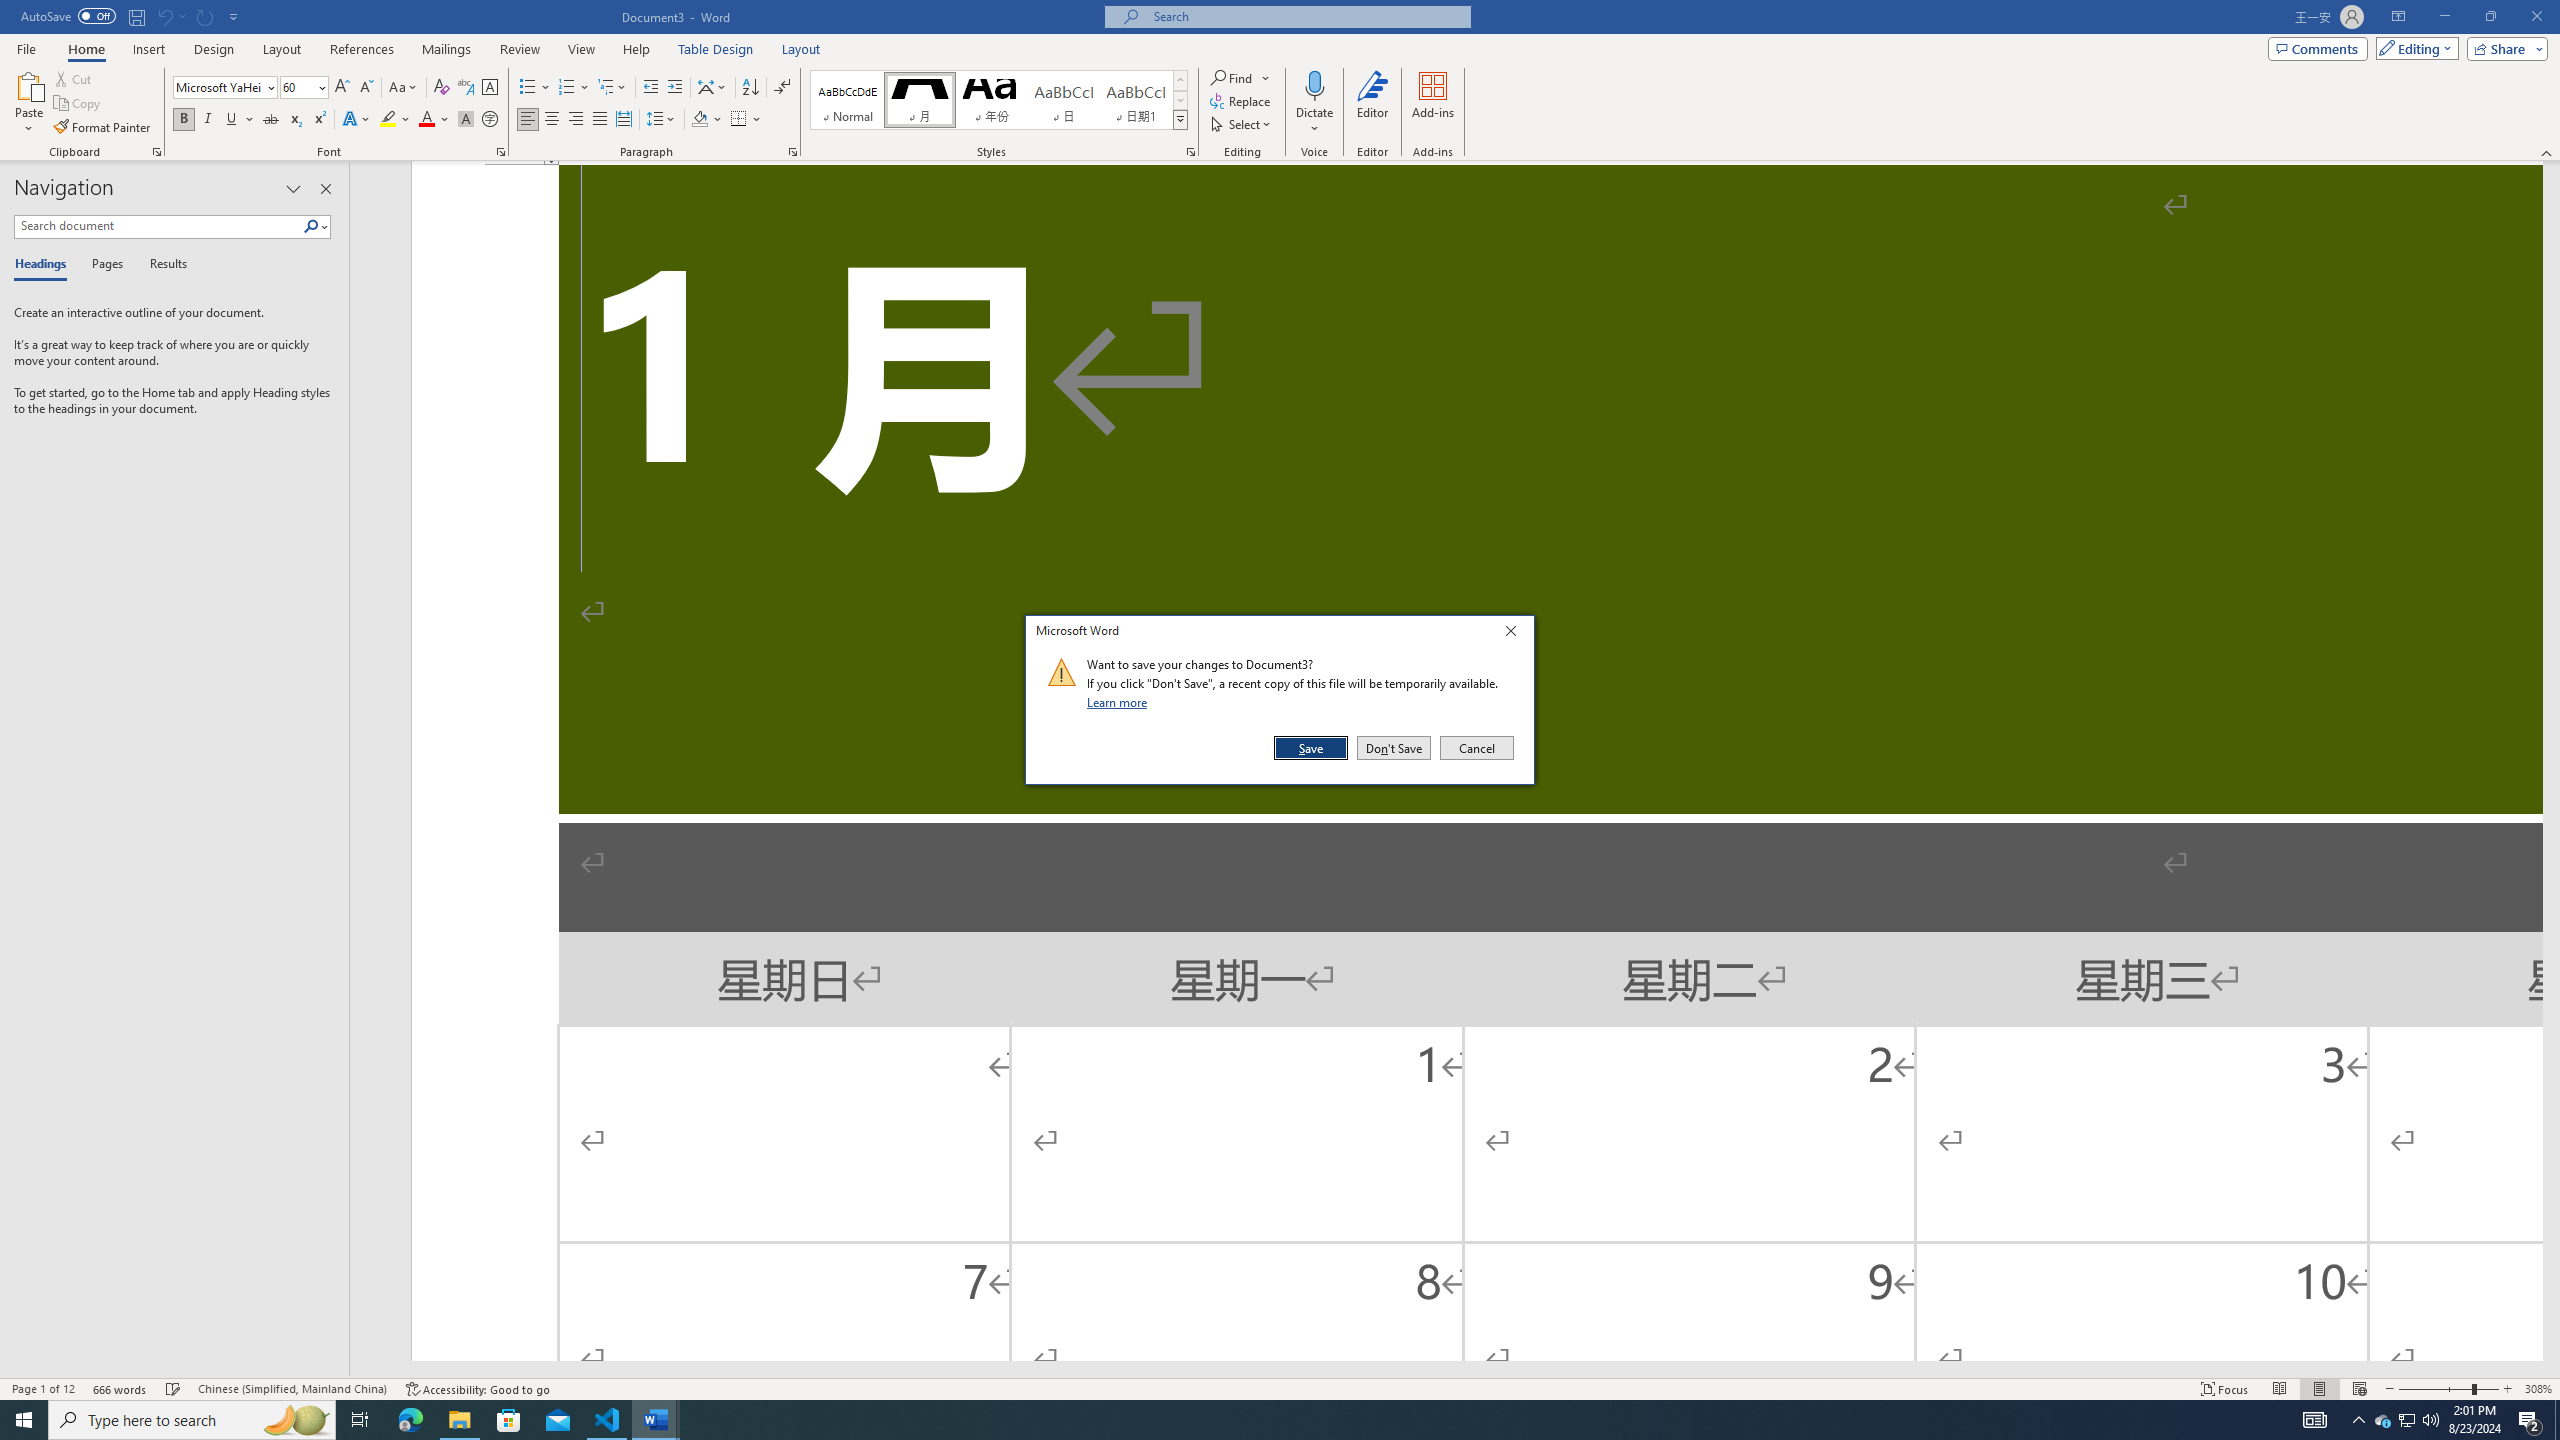  Describe the element at coordinates (2383, 1420) in the screenshot. I see `Pages` at that location.